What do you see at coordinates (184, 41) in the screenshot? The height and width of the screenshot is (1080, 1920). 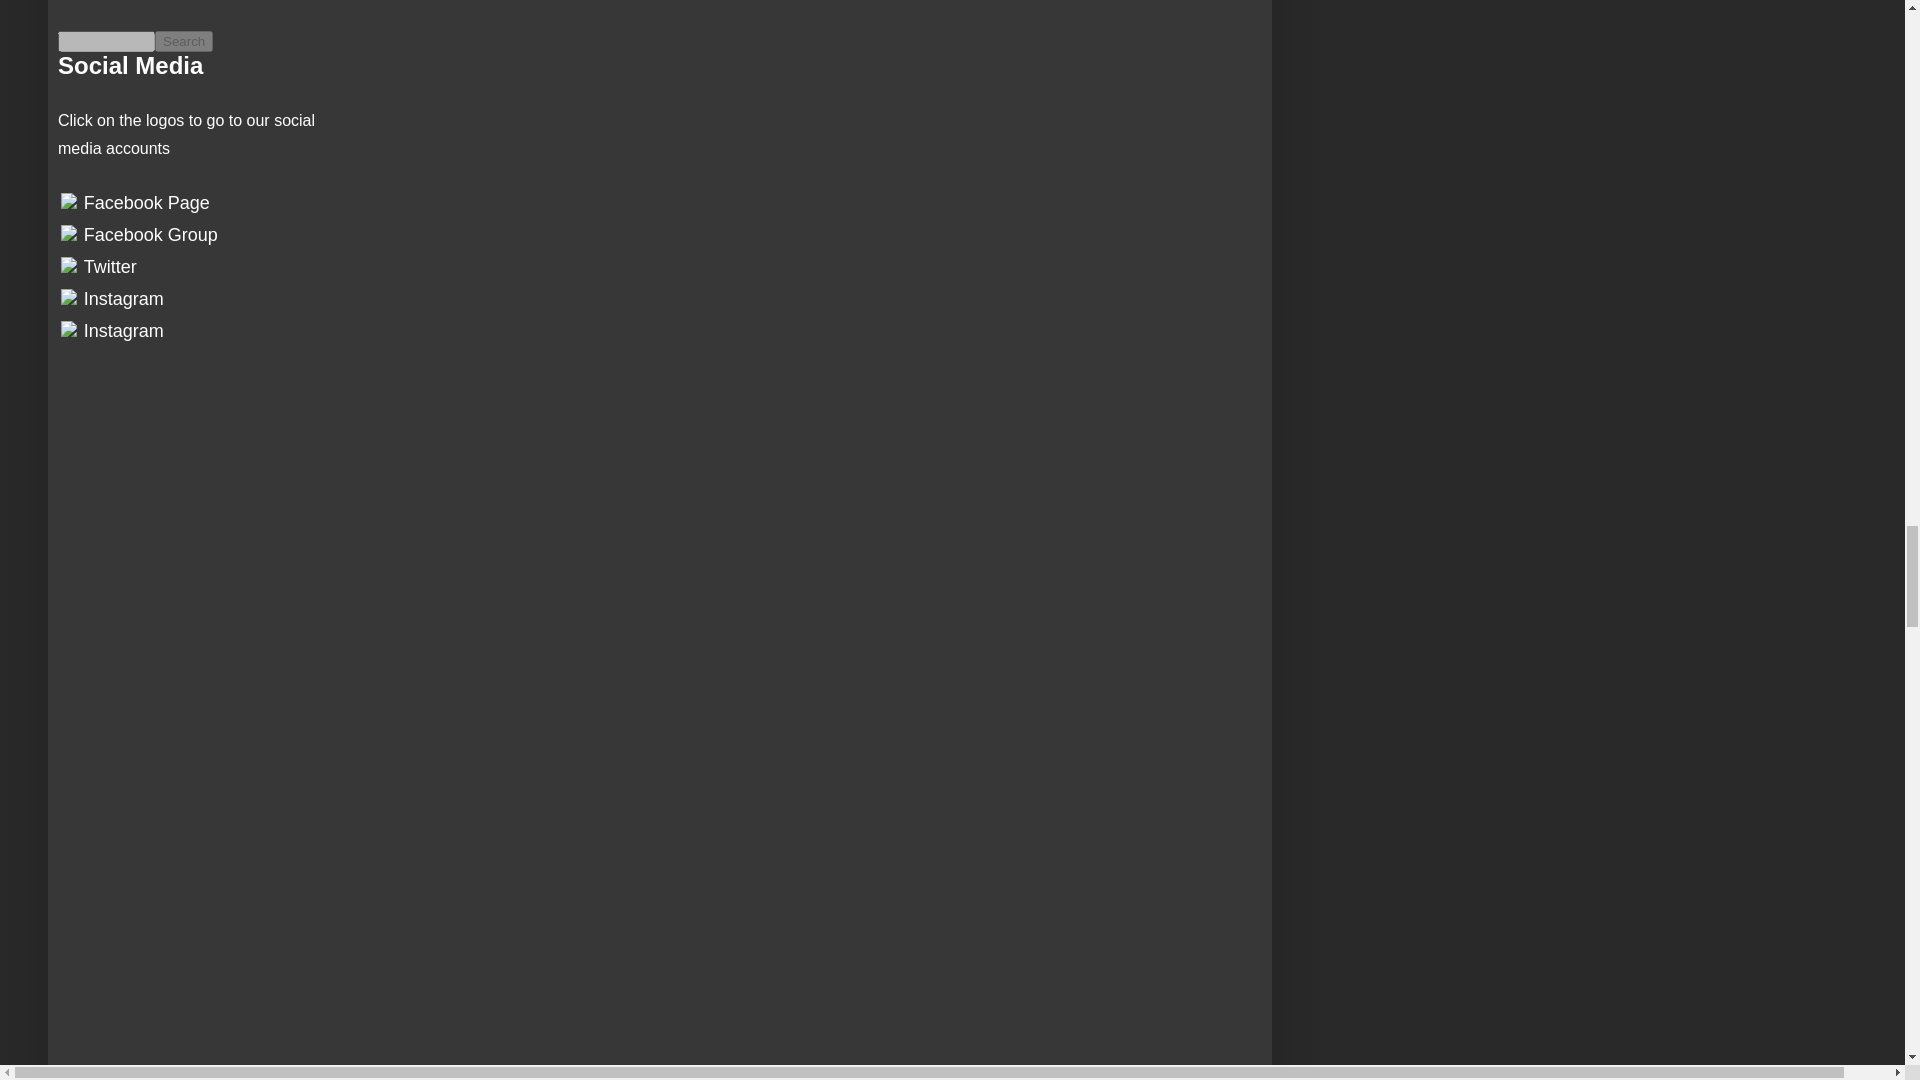 I see `search` at bounding box center [184, 41].